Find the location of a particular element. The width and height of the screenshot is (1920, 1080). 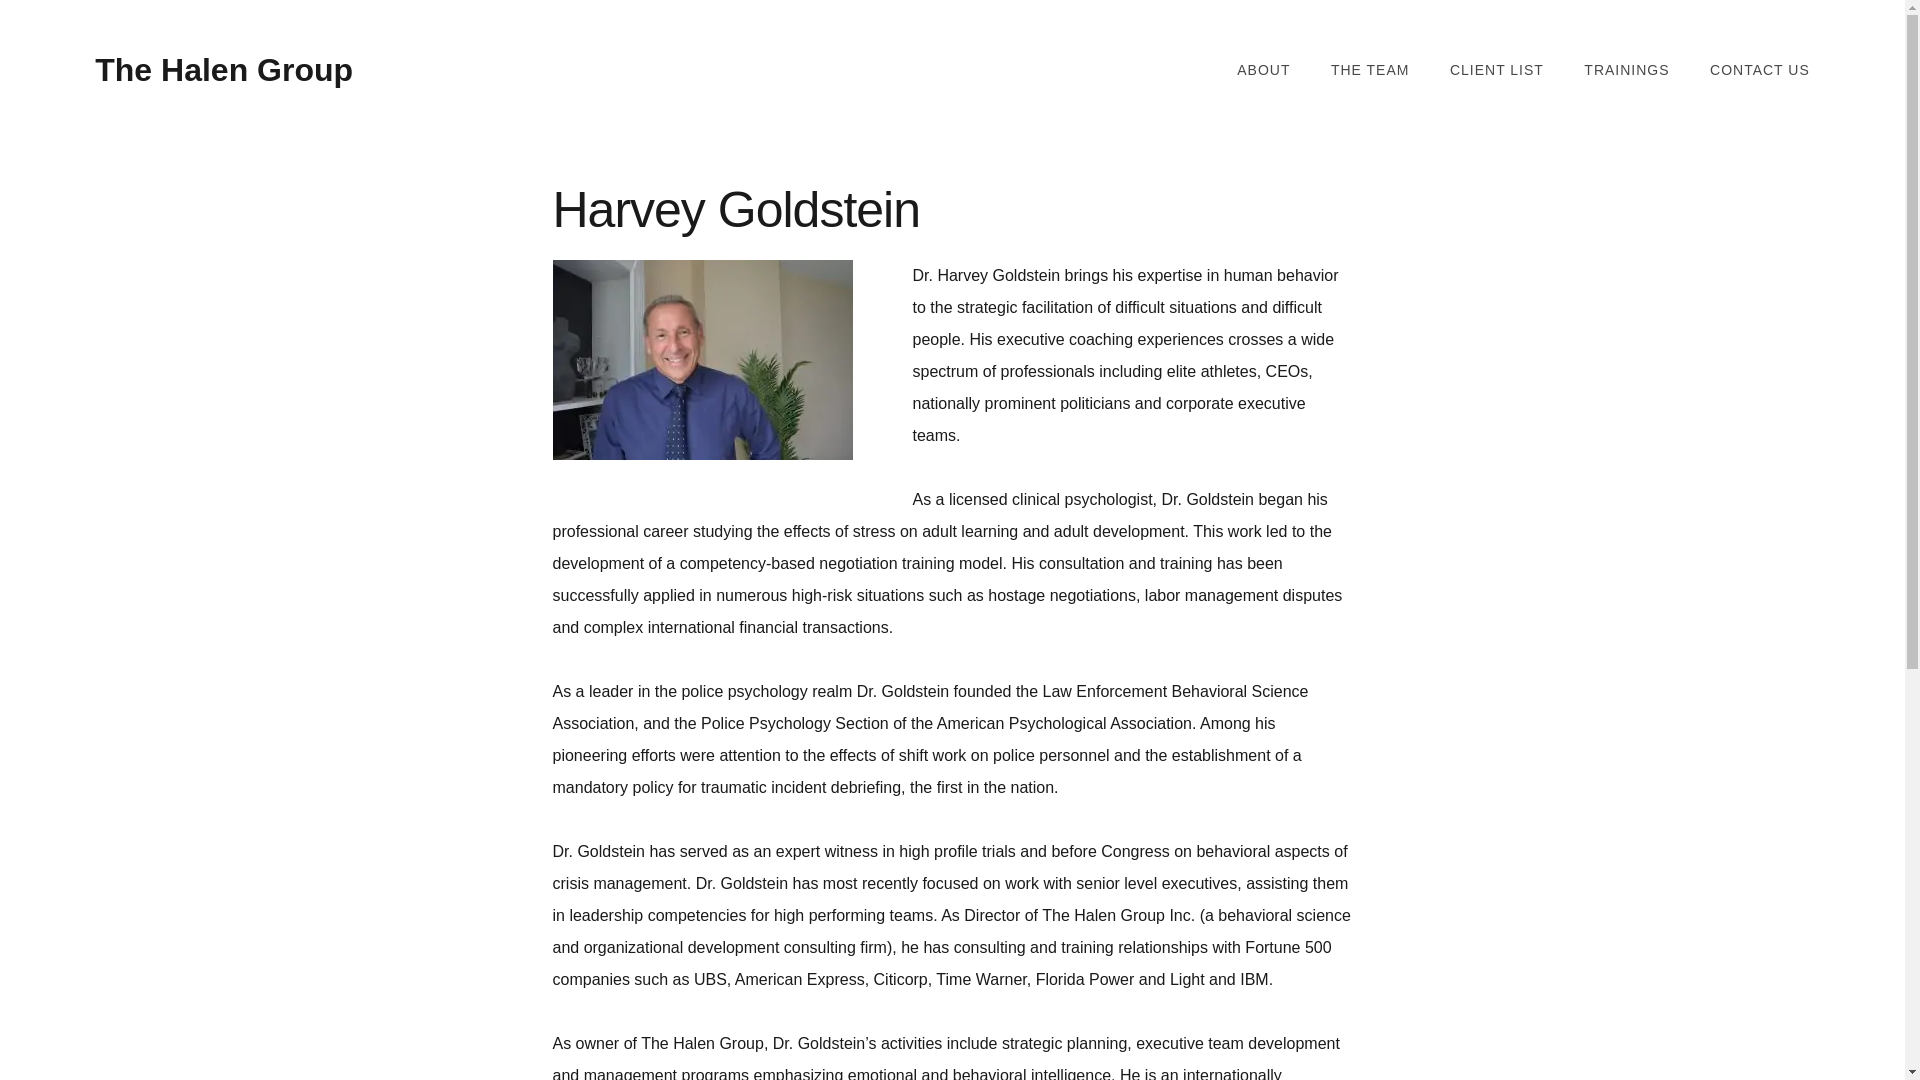

The Halen Group is located at coordinates (224, 69).